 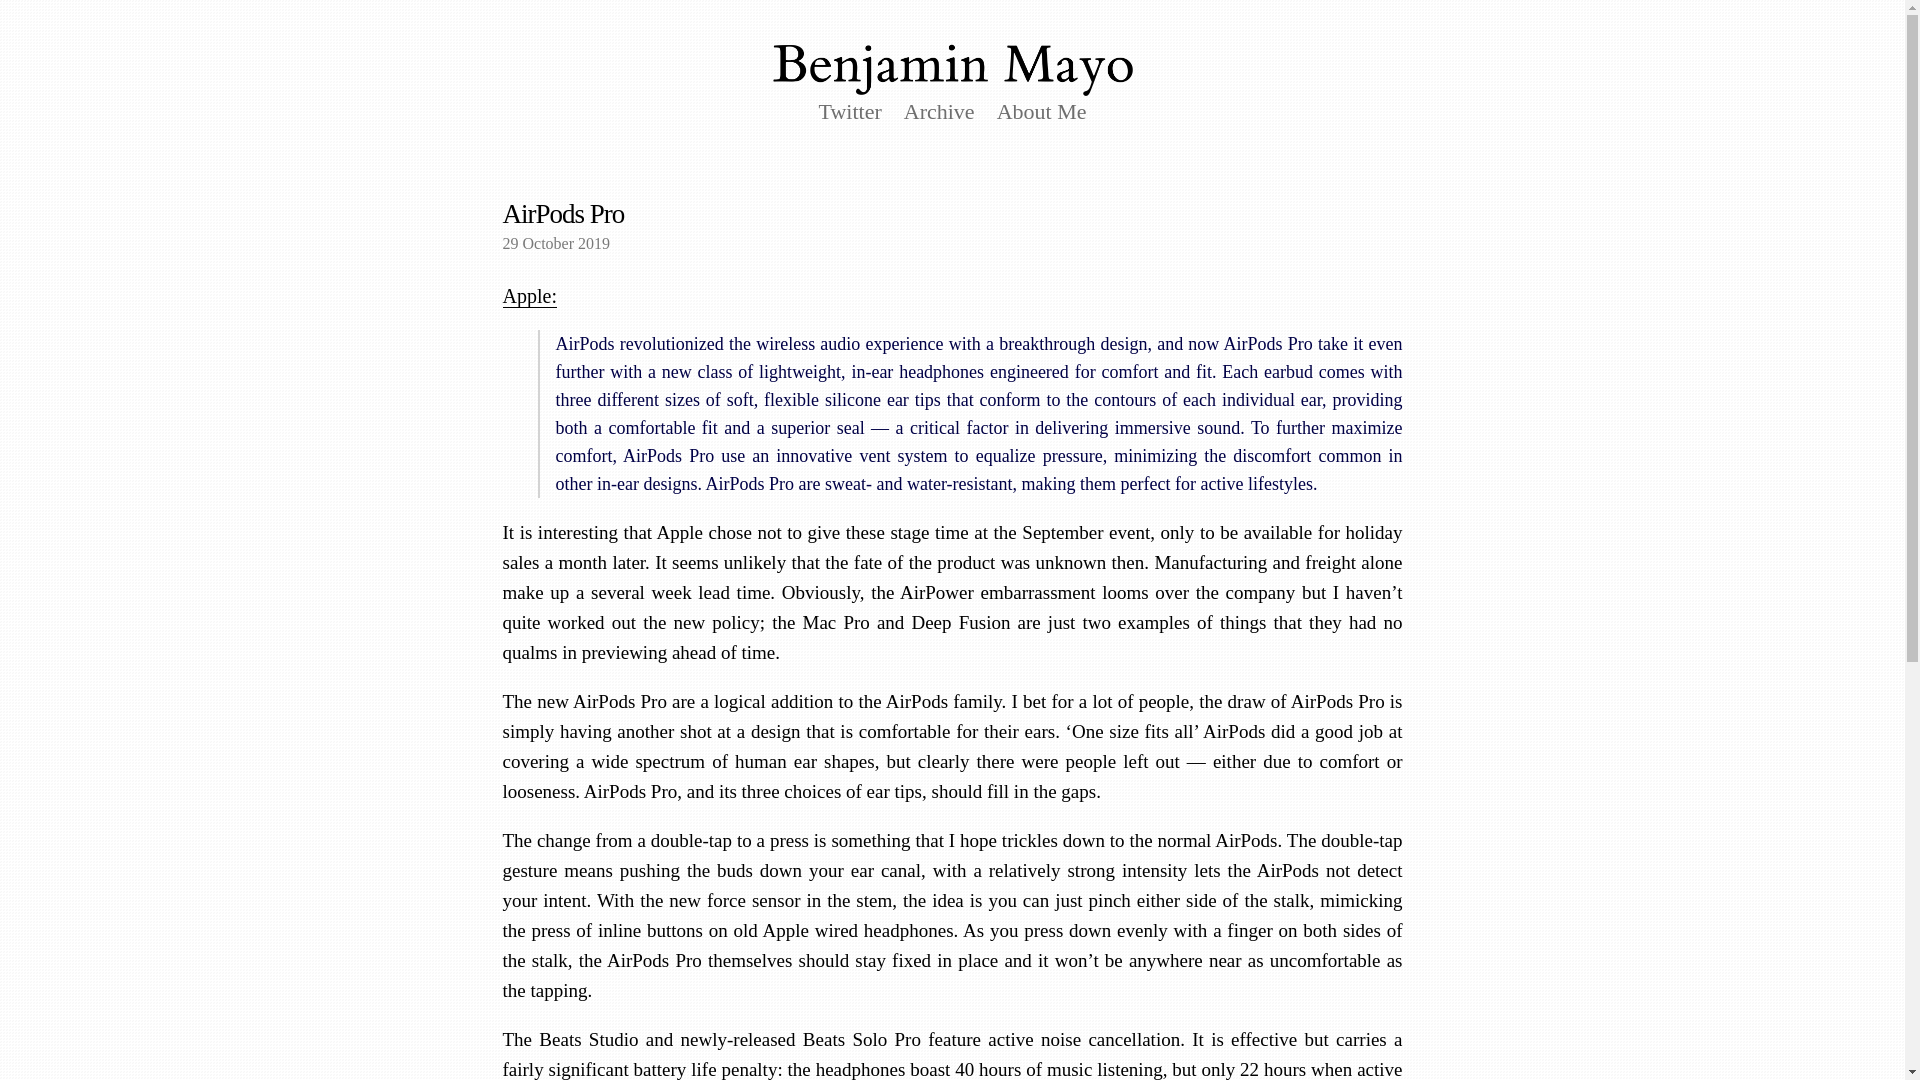 I want to click on Archive, so click(x=940, y=112).